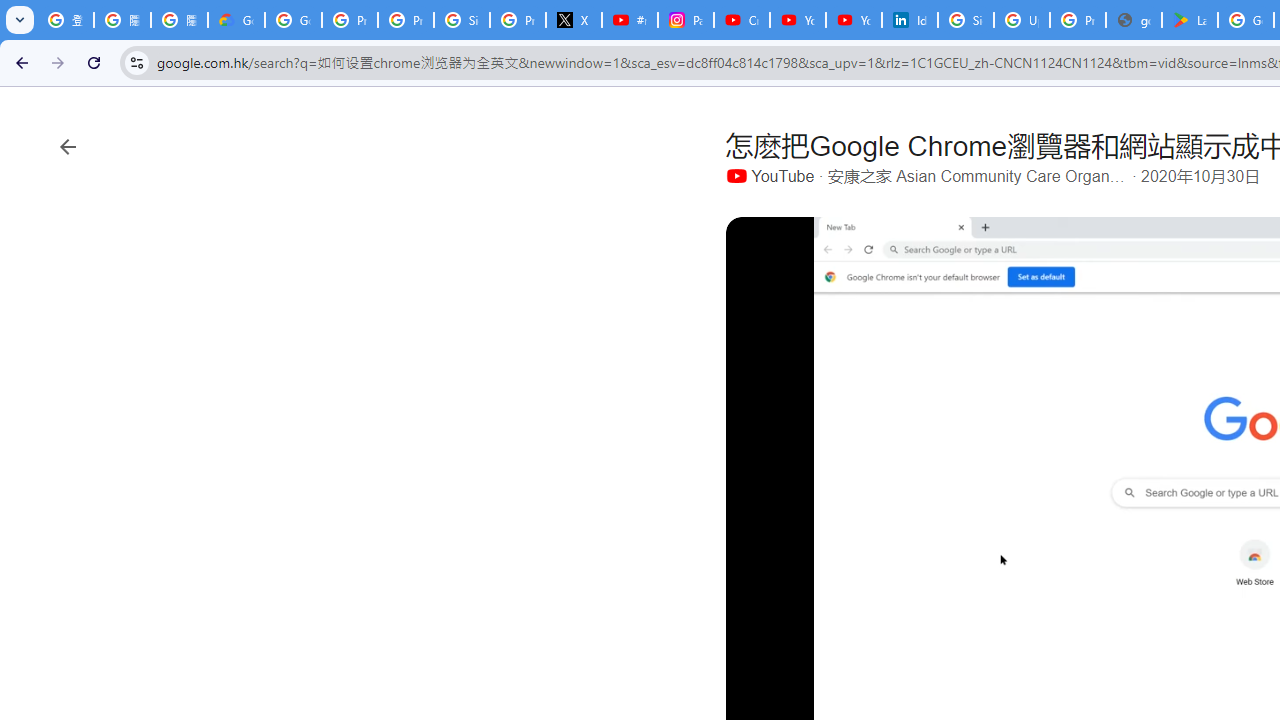  What do you see at coordinates (574, 20) in the screenshot?
I see `X` at bounding box center [574, 20].